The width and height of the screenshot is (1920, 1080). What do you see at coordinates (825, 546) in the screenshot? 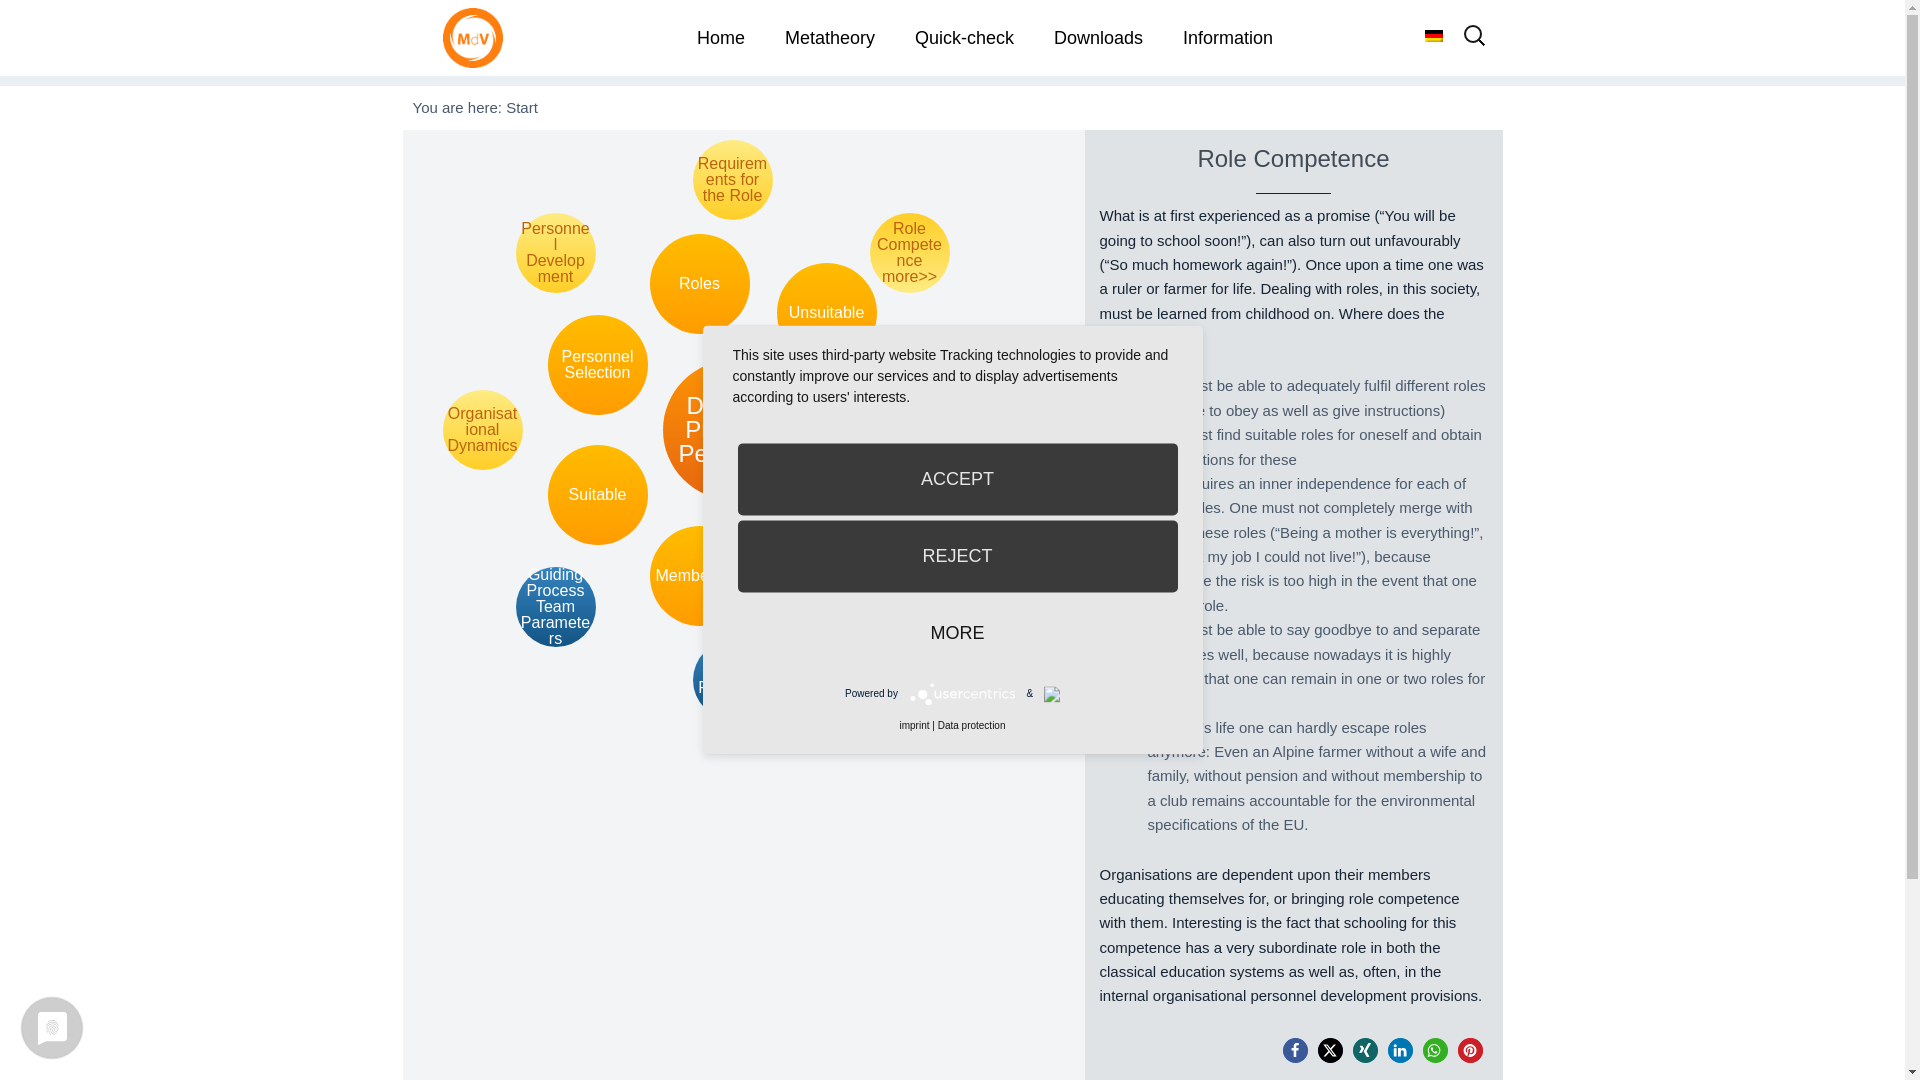
I see `Dismissal Procedure` at bounding box center [825, 546].